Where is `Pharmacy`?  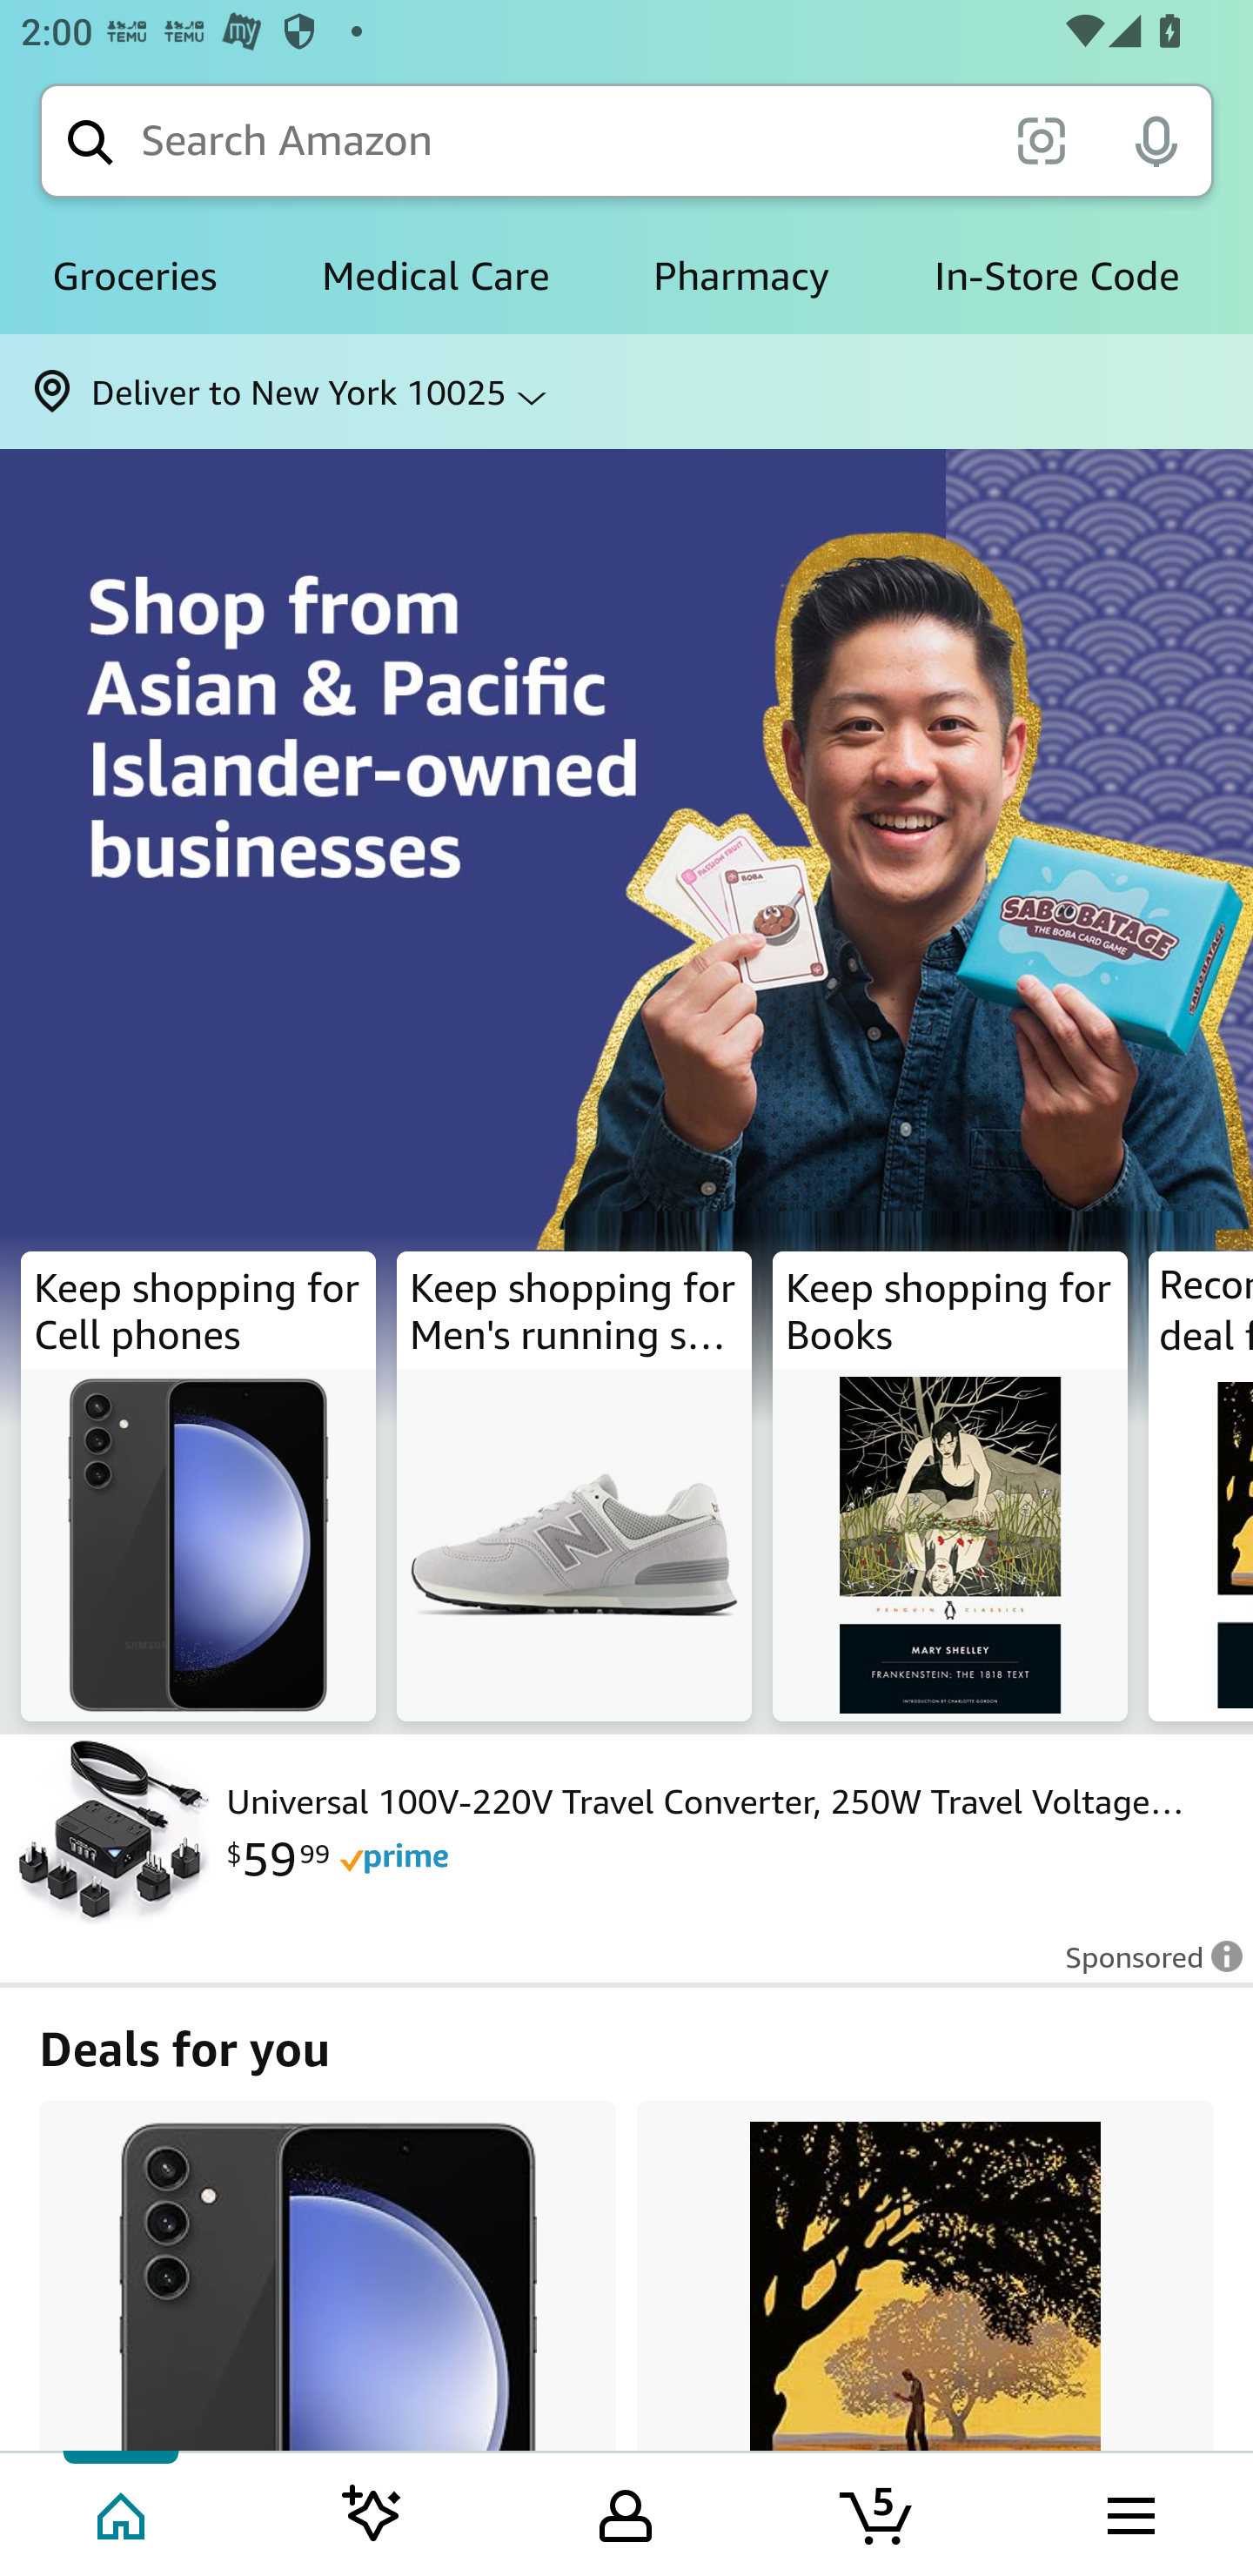
Pharmacy is located at coordinates (741, 277).